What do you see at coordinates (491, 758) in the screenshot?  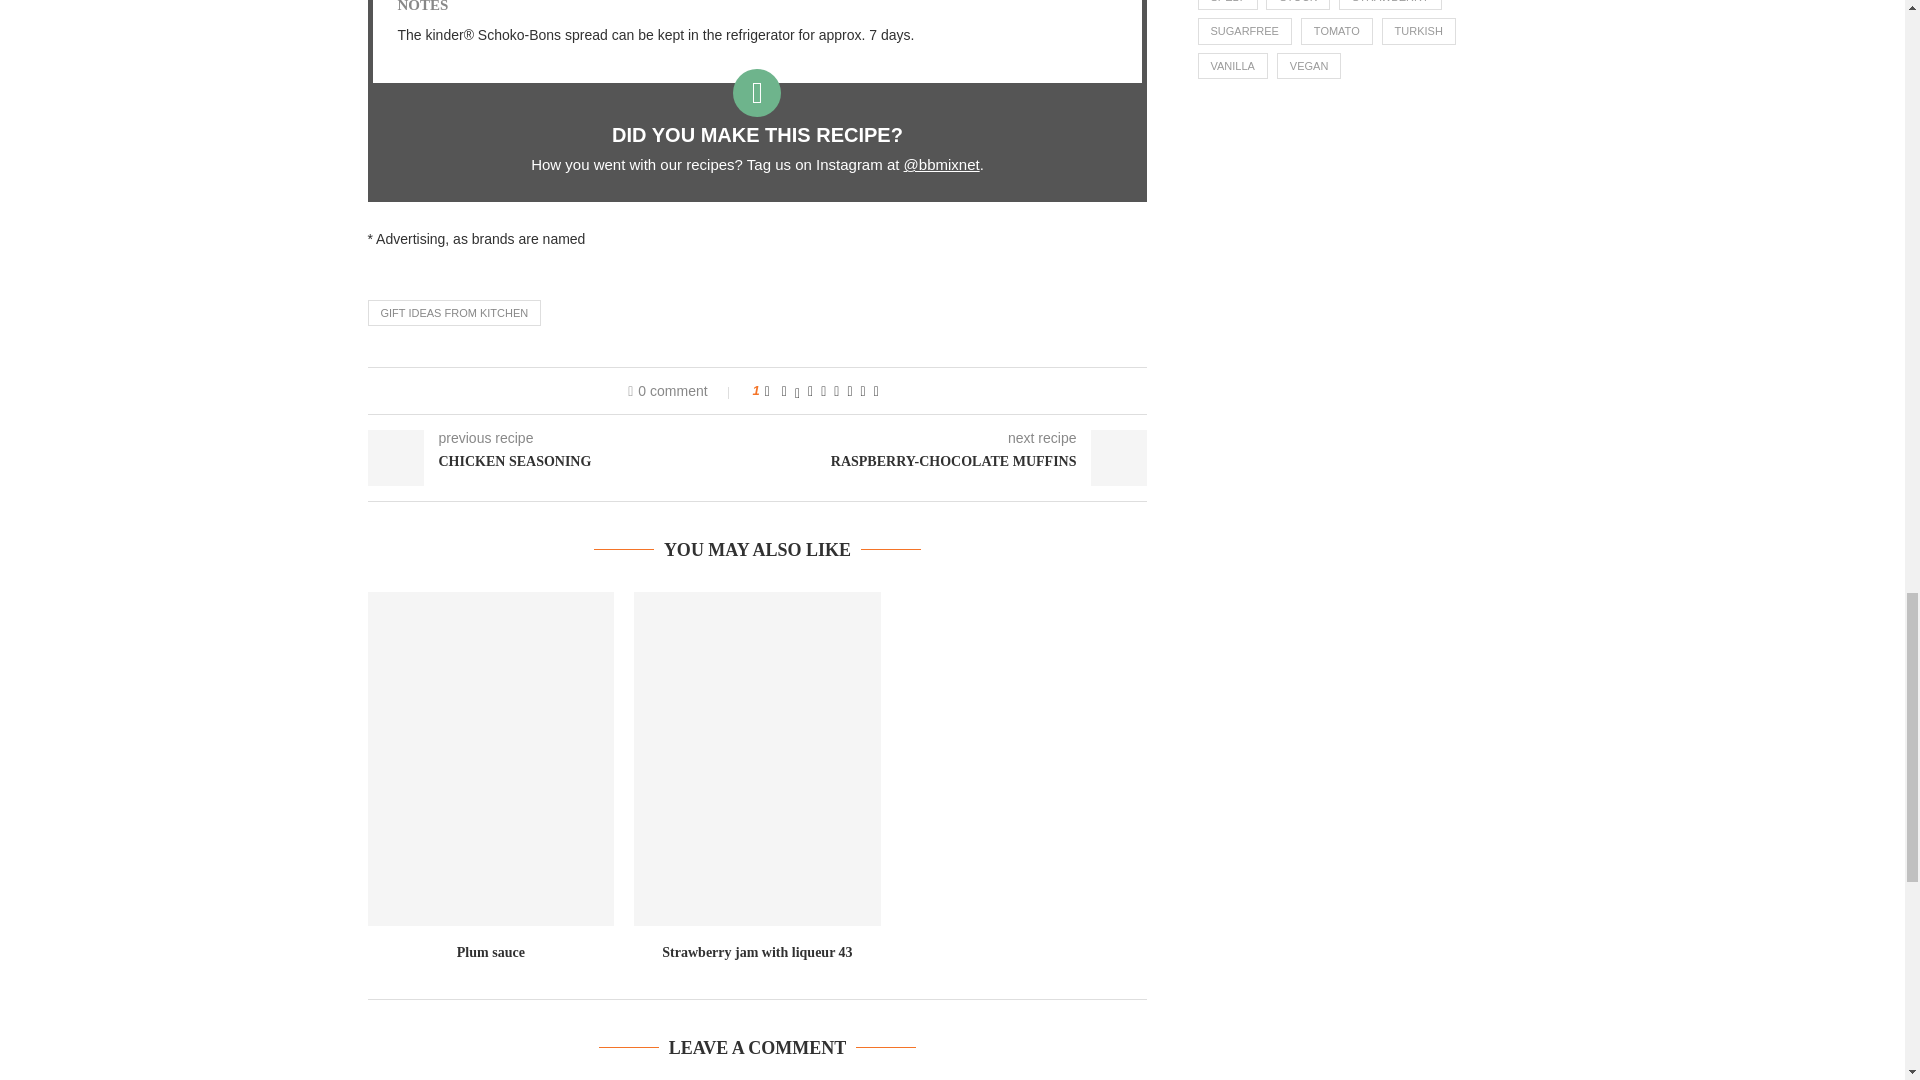 I see `Plum sauce` at bounding box center [491, 758].